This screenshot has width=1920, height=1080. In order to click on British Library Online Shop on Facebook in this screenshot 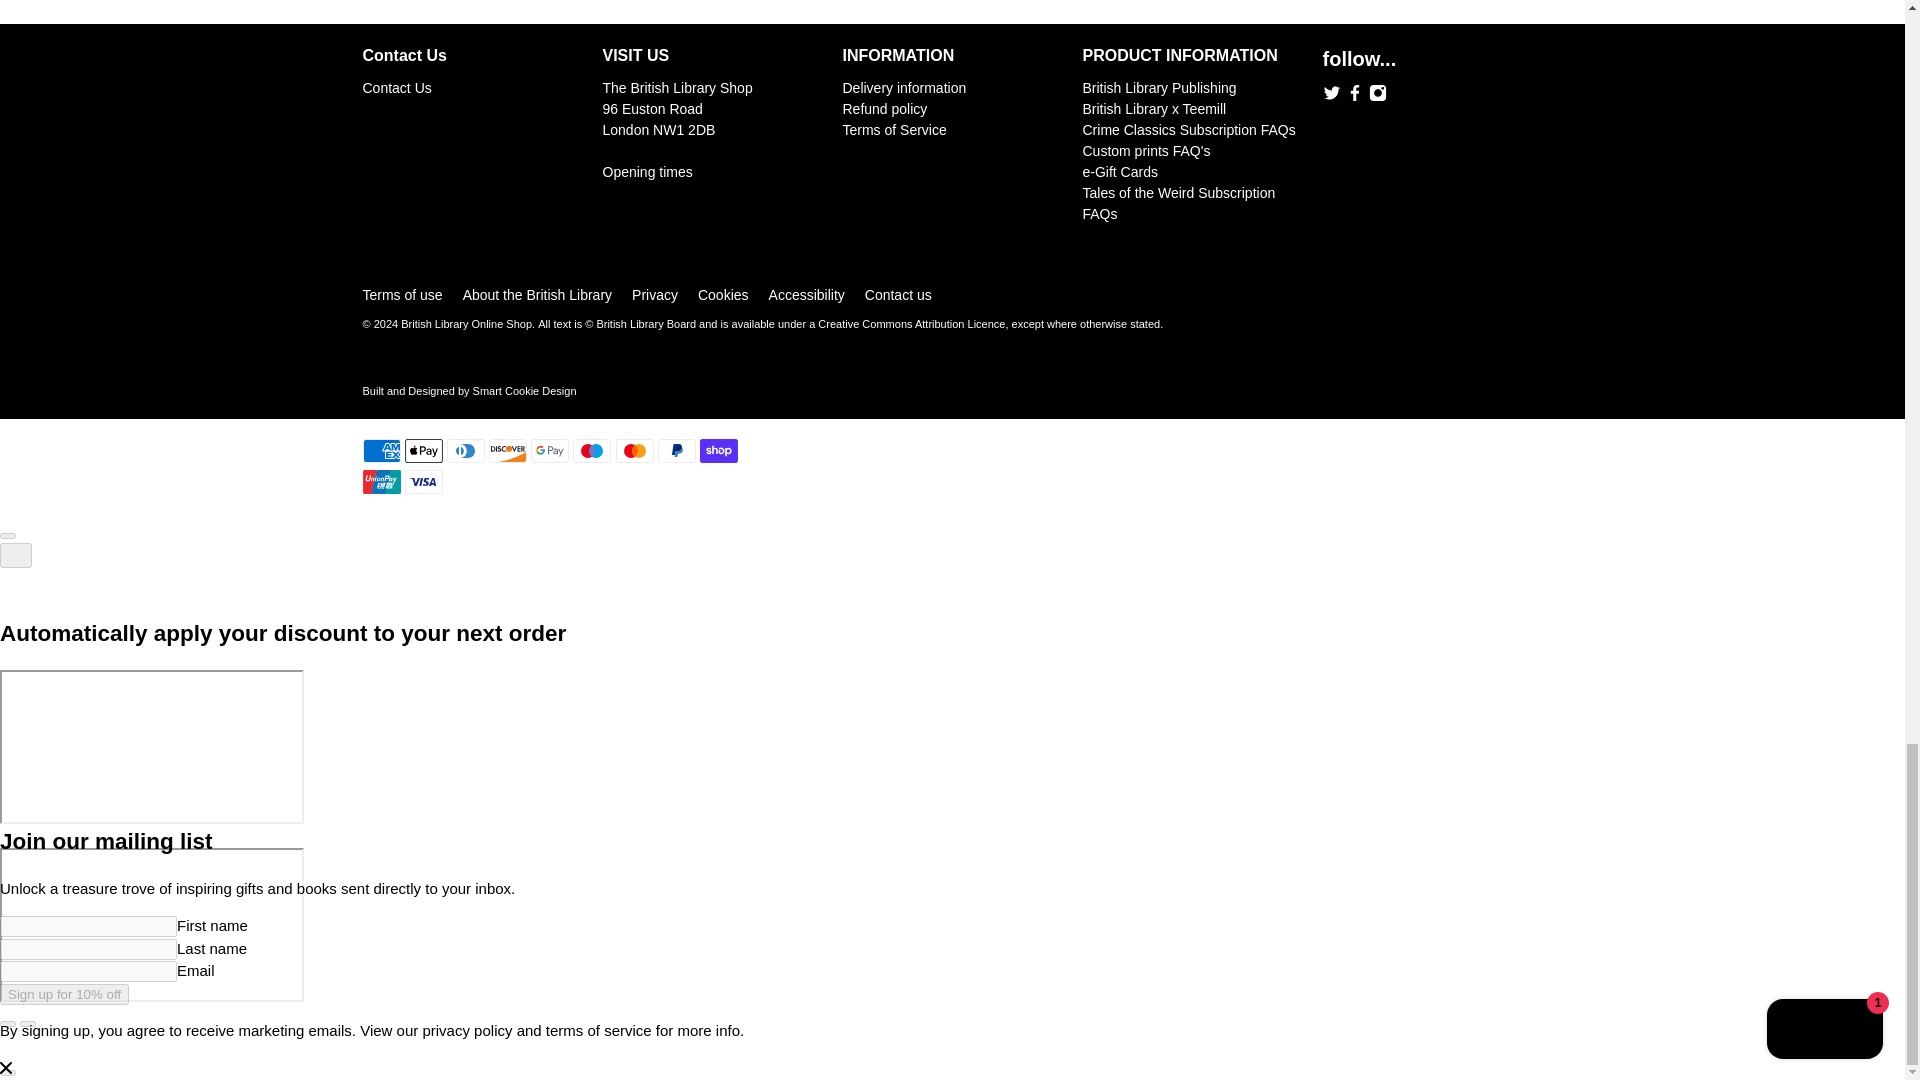, I will do `click(1354, 96)`.